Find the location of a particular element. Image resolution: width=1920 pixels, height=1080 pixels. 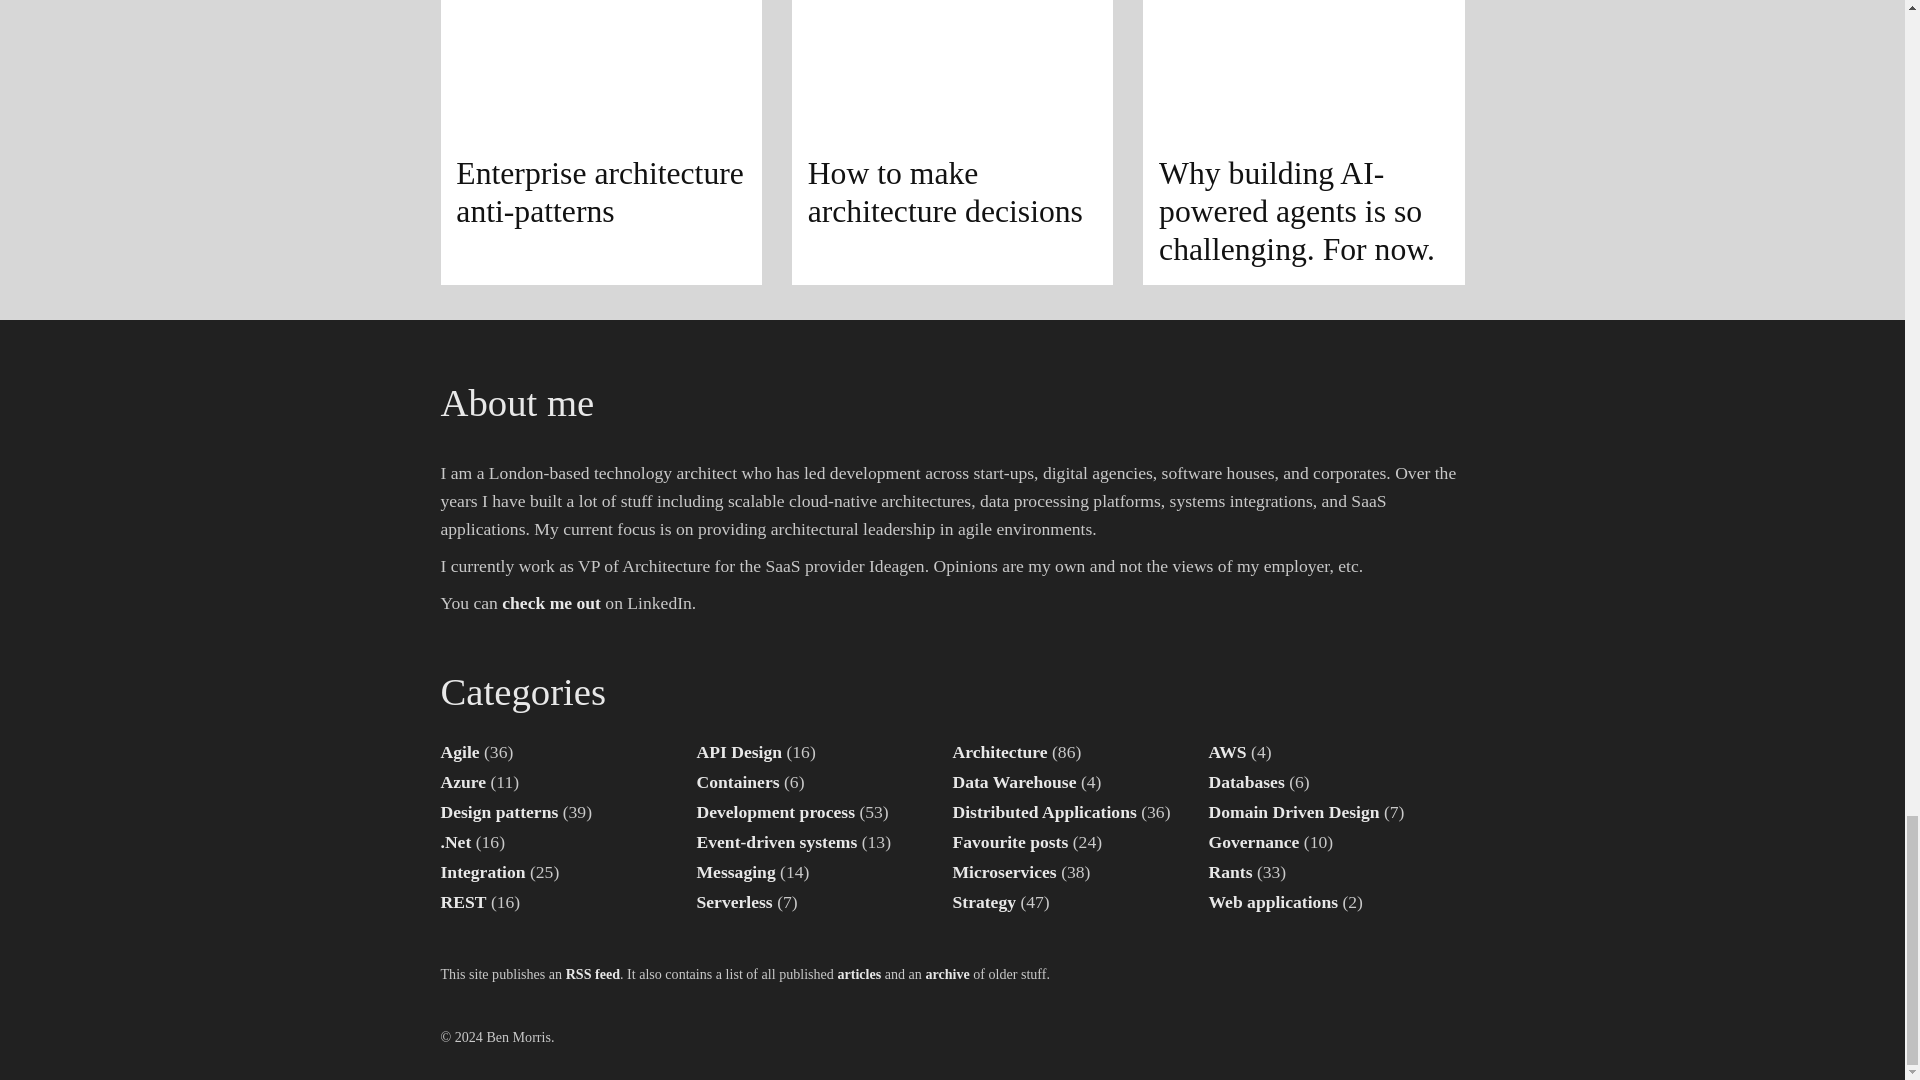

Serverless is located at coordinates (733, 902).